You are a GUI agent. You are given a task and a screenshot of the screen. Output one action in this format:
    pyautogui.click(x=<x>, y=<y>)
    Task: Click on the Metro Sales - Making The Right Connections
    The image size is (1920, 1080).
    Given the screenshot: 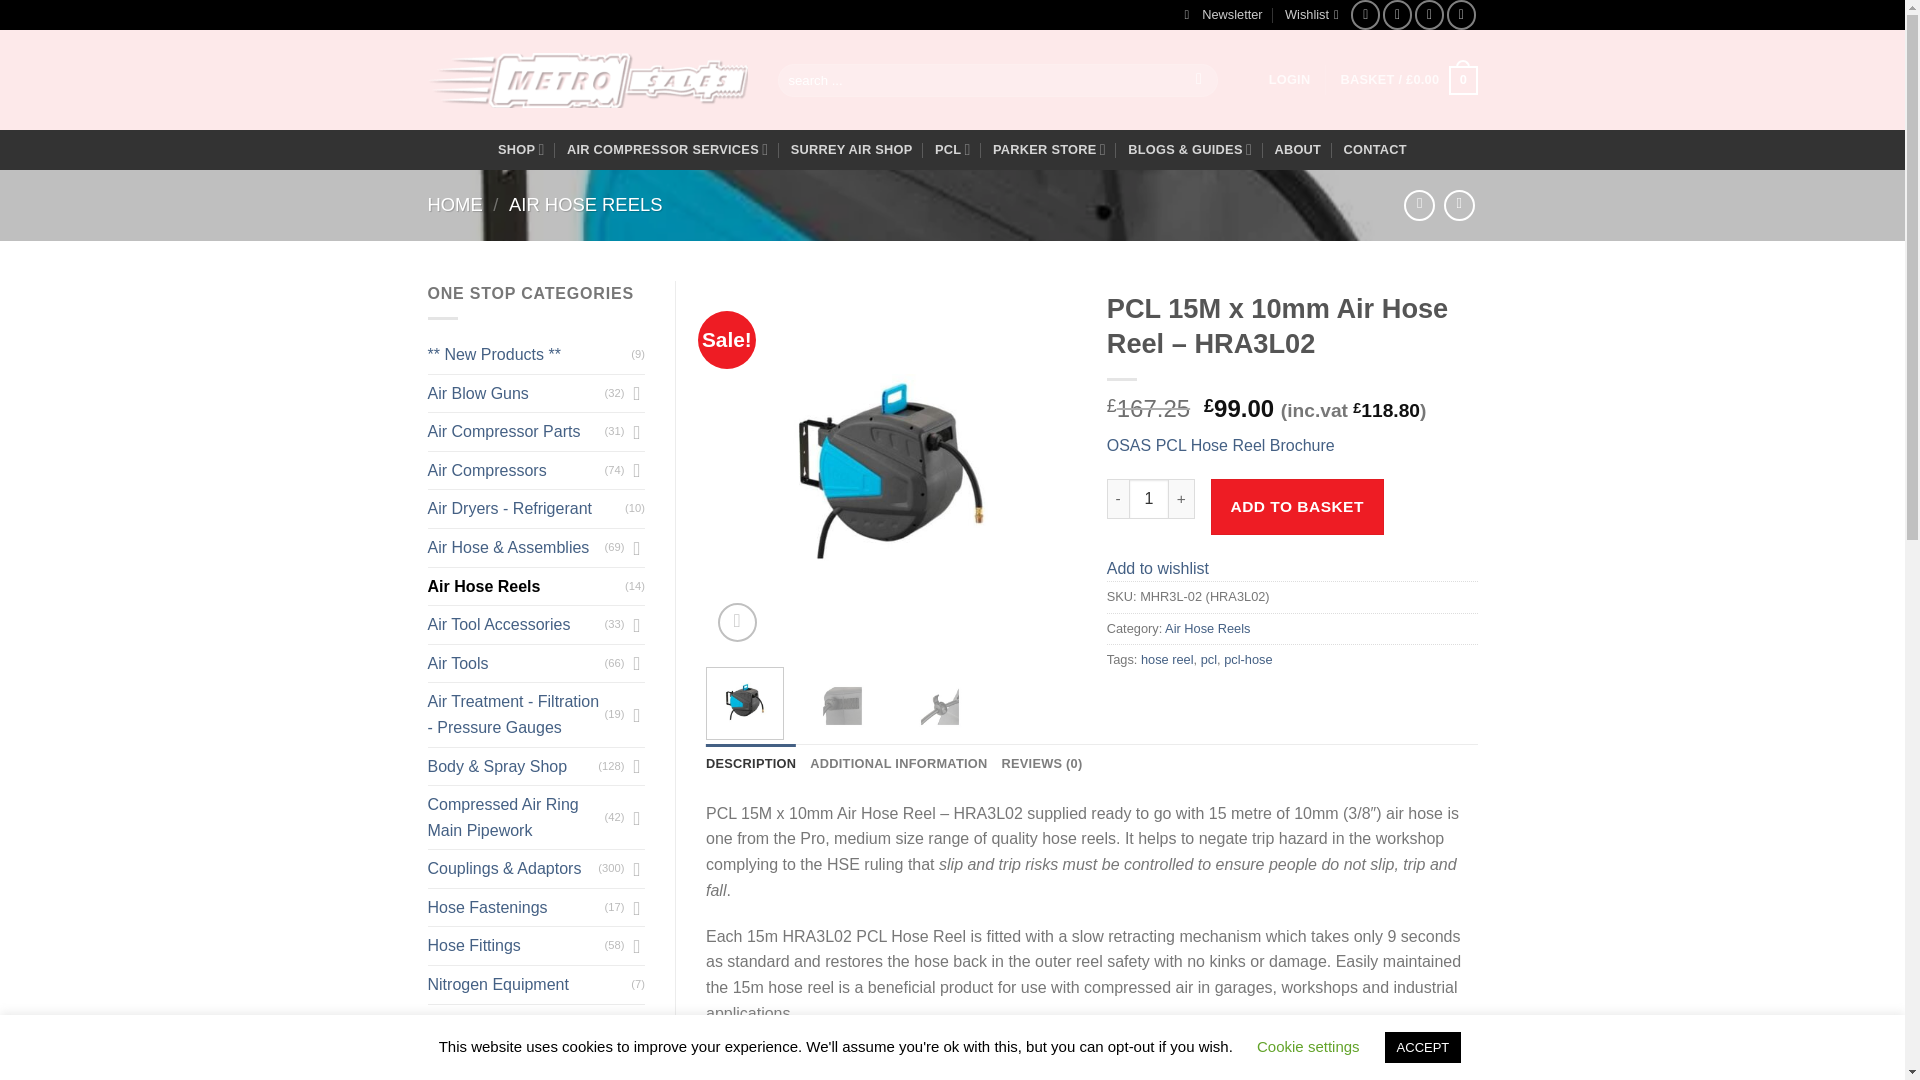 What is the action you would take?
    pyautogui.click(x=588, y=80)
    